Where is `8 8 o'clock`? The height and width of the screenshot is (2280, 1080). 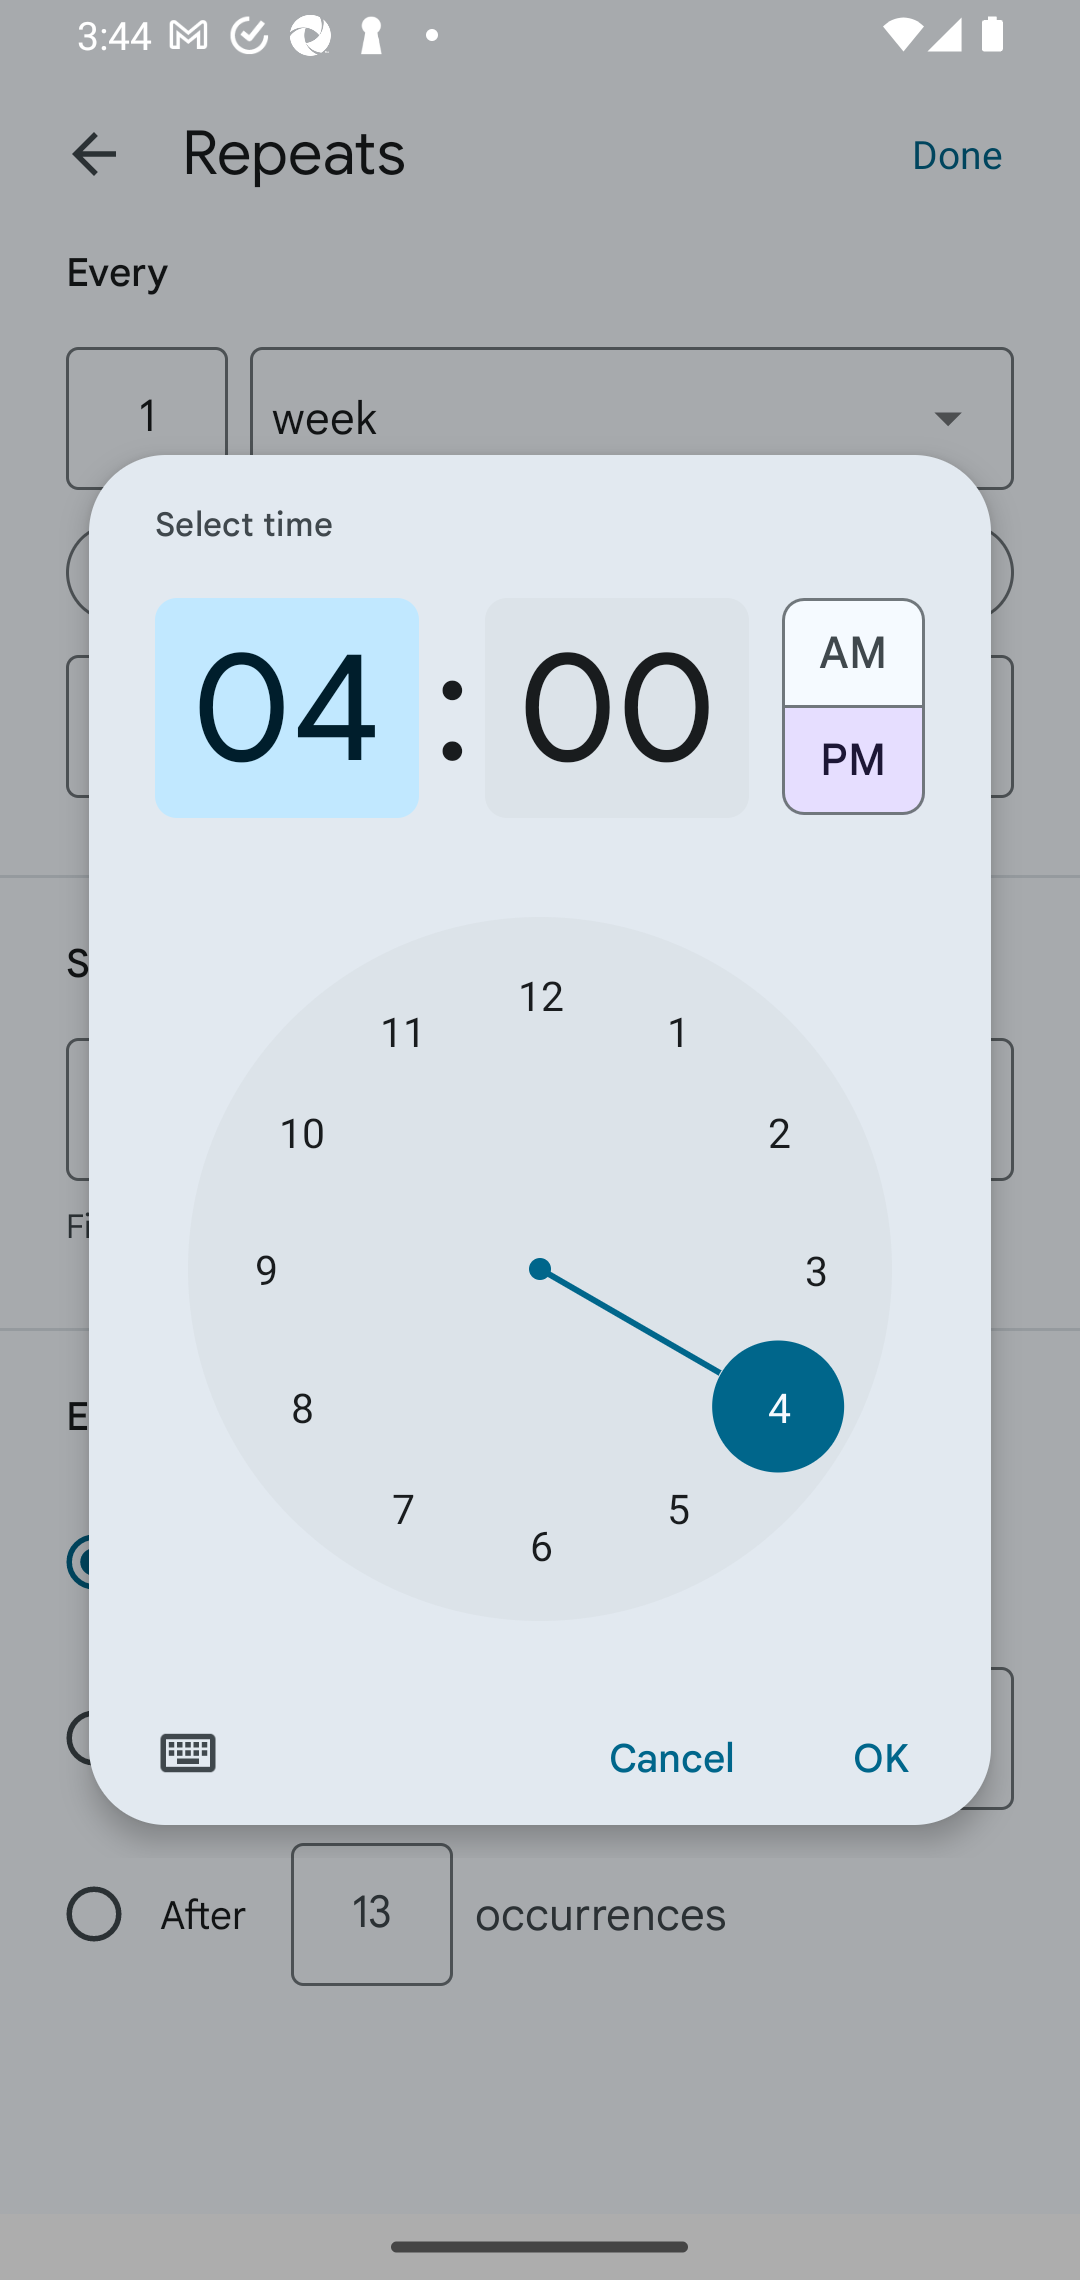
8 8 o'clock is located at coordinates (302, 1406).